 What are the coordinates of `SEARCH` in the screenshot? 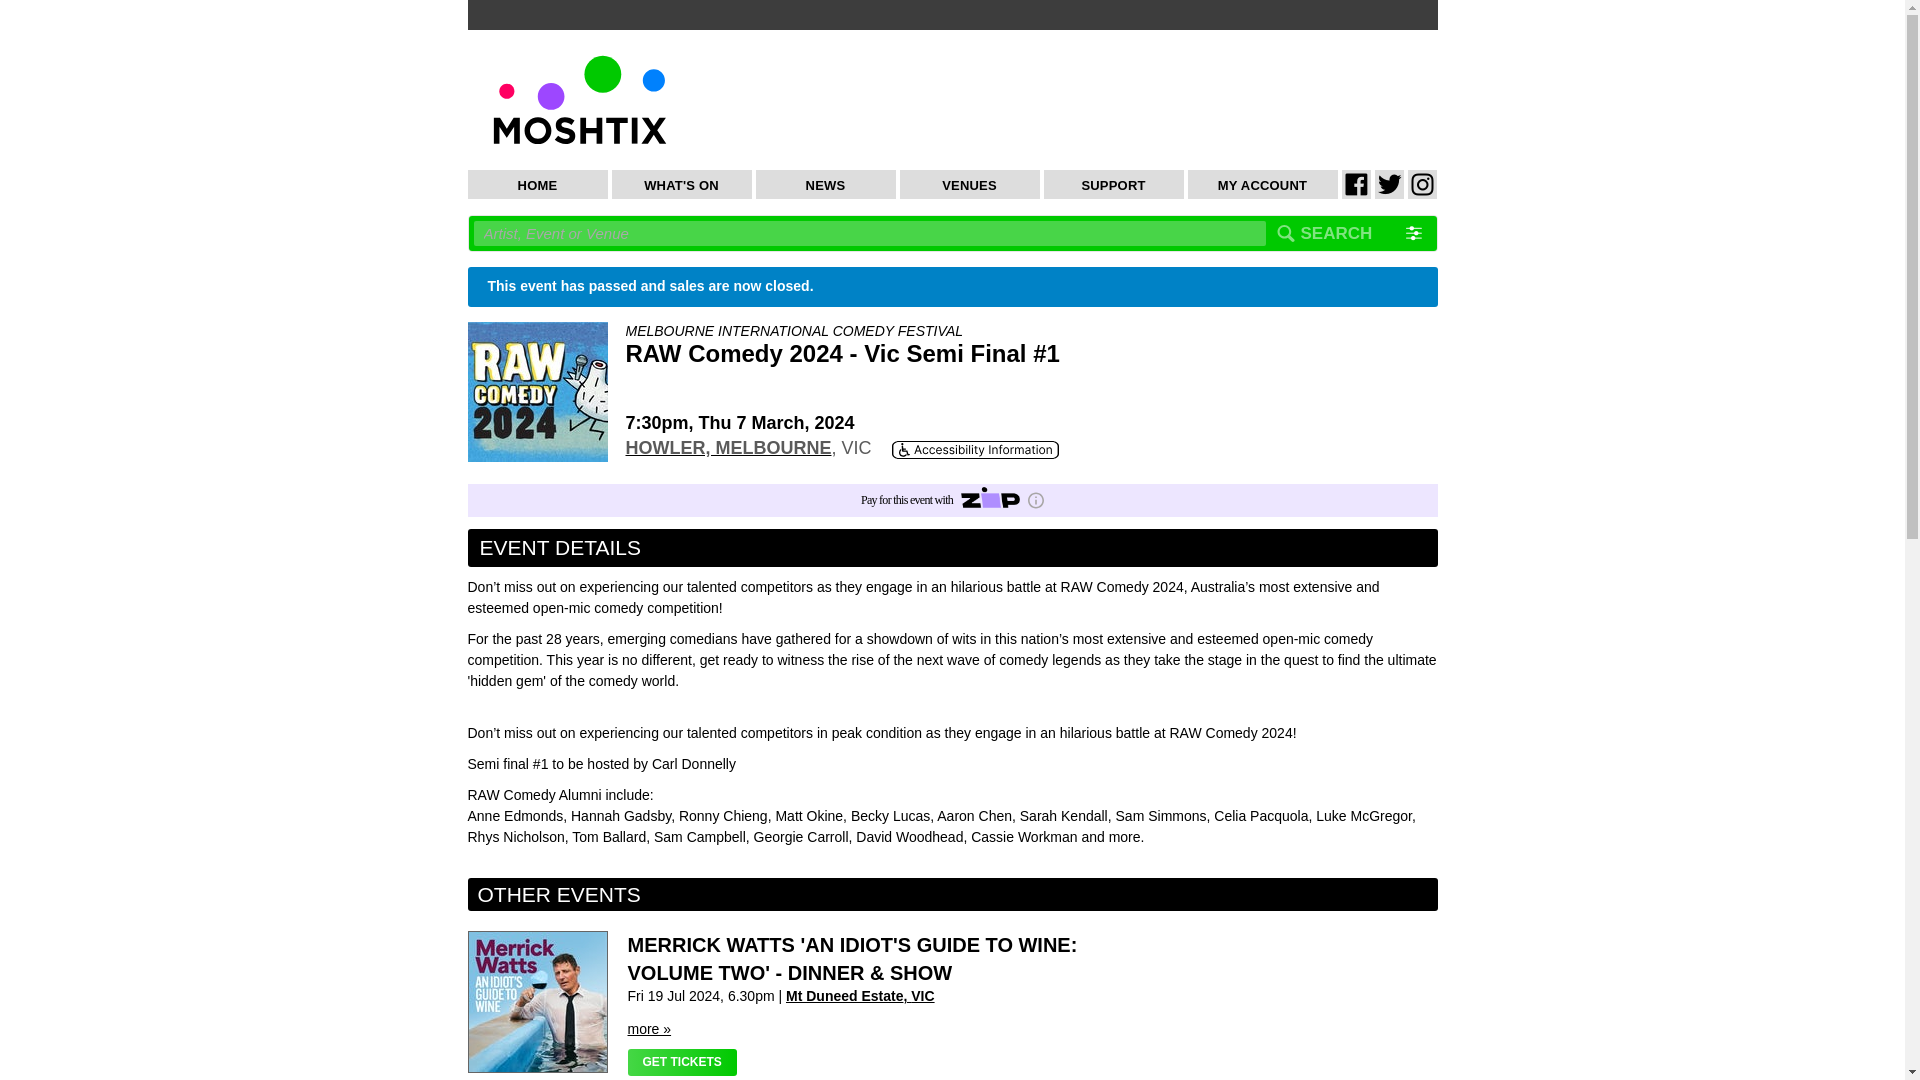 It's located at (1336, 234).